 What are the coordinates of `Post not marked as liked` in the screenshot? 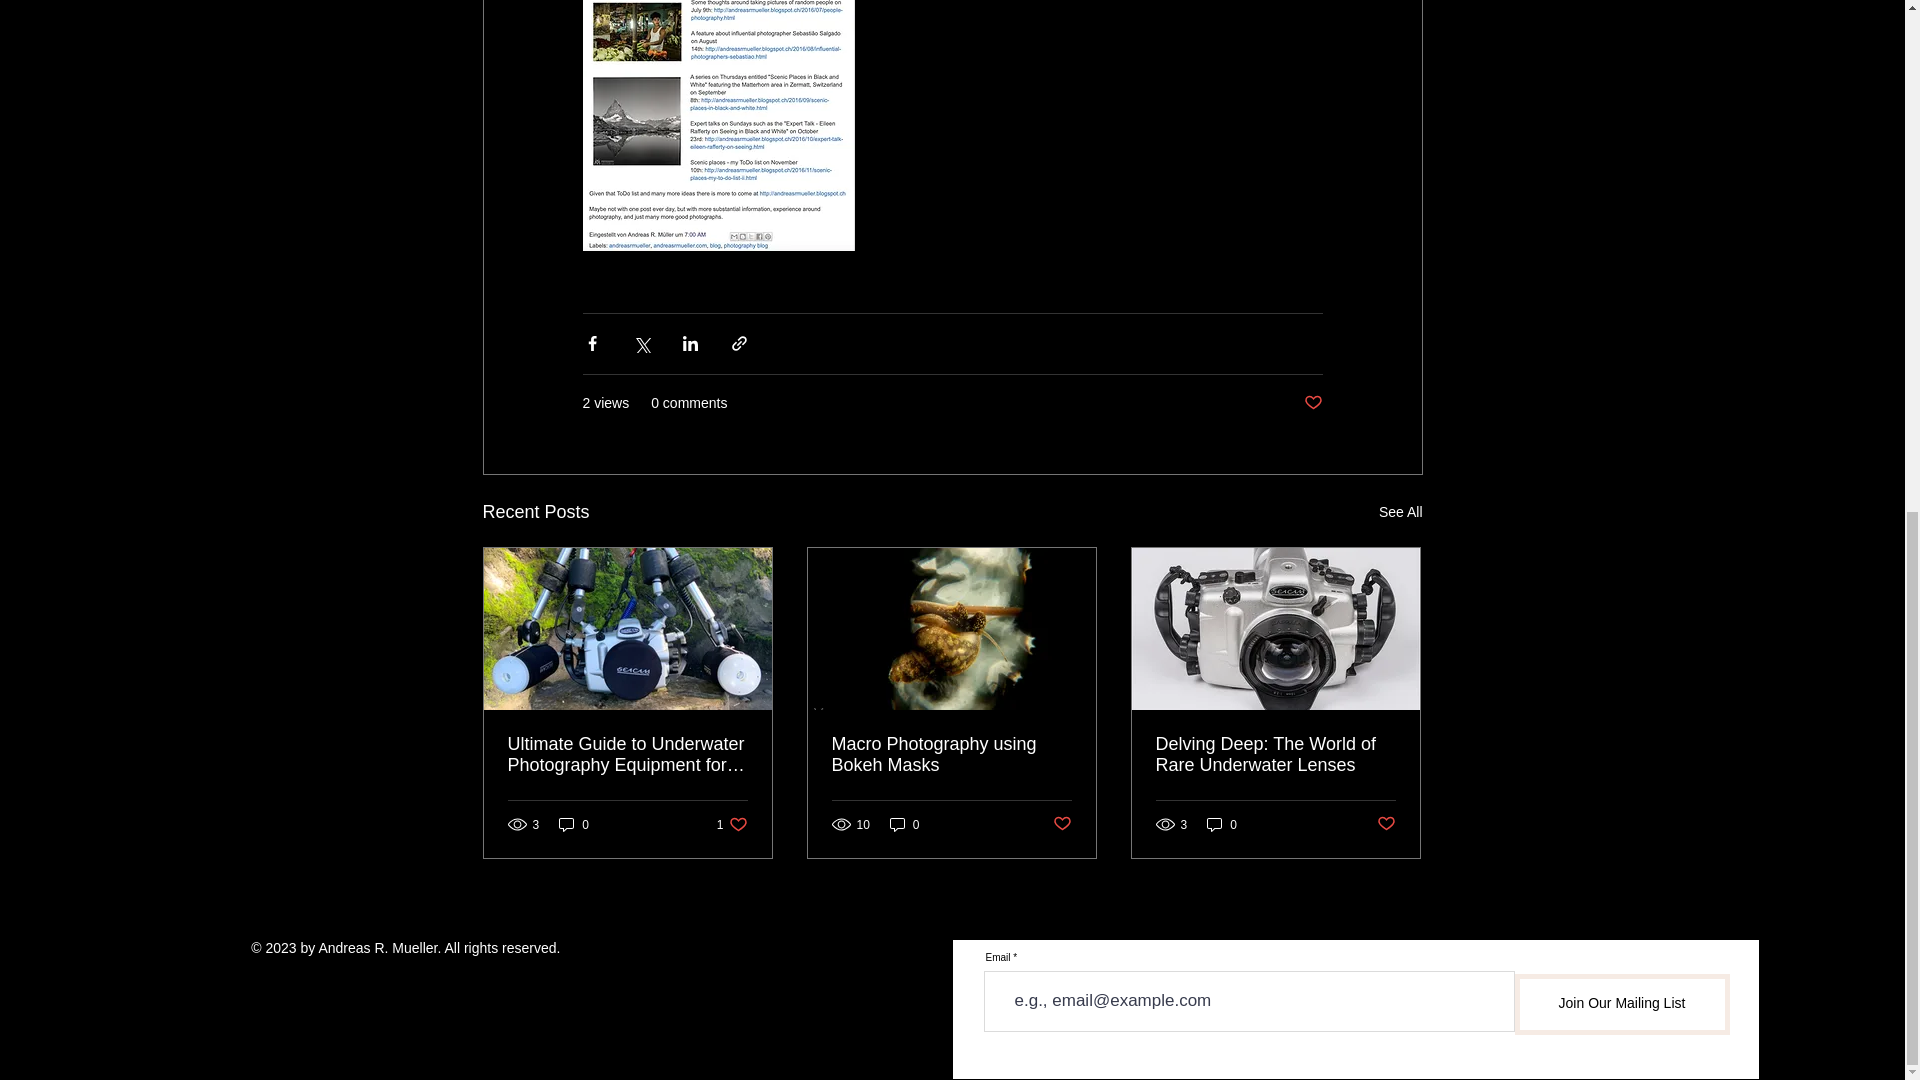 It's located at (1062, 824).